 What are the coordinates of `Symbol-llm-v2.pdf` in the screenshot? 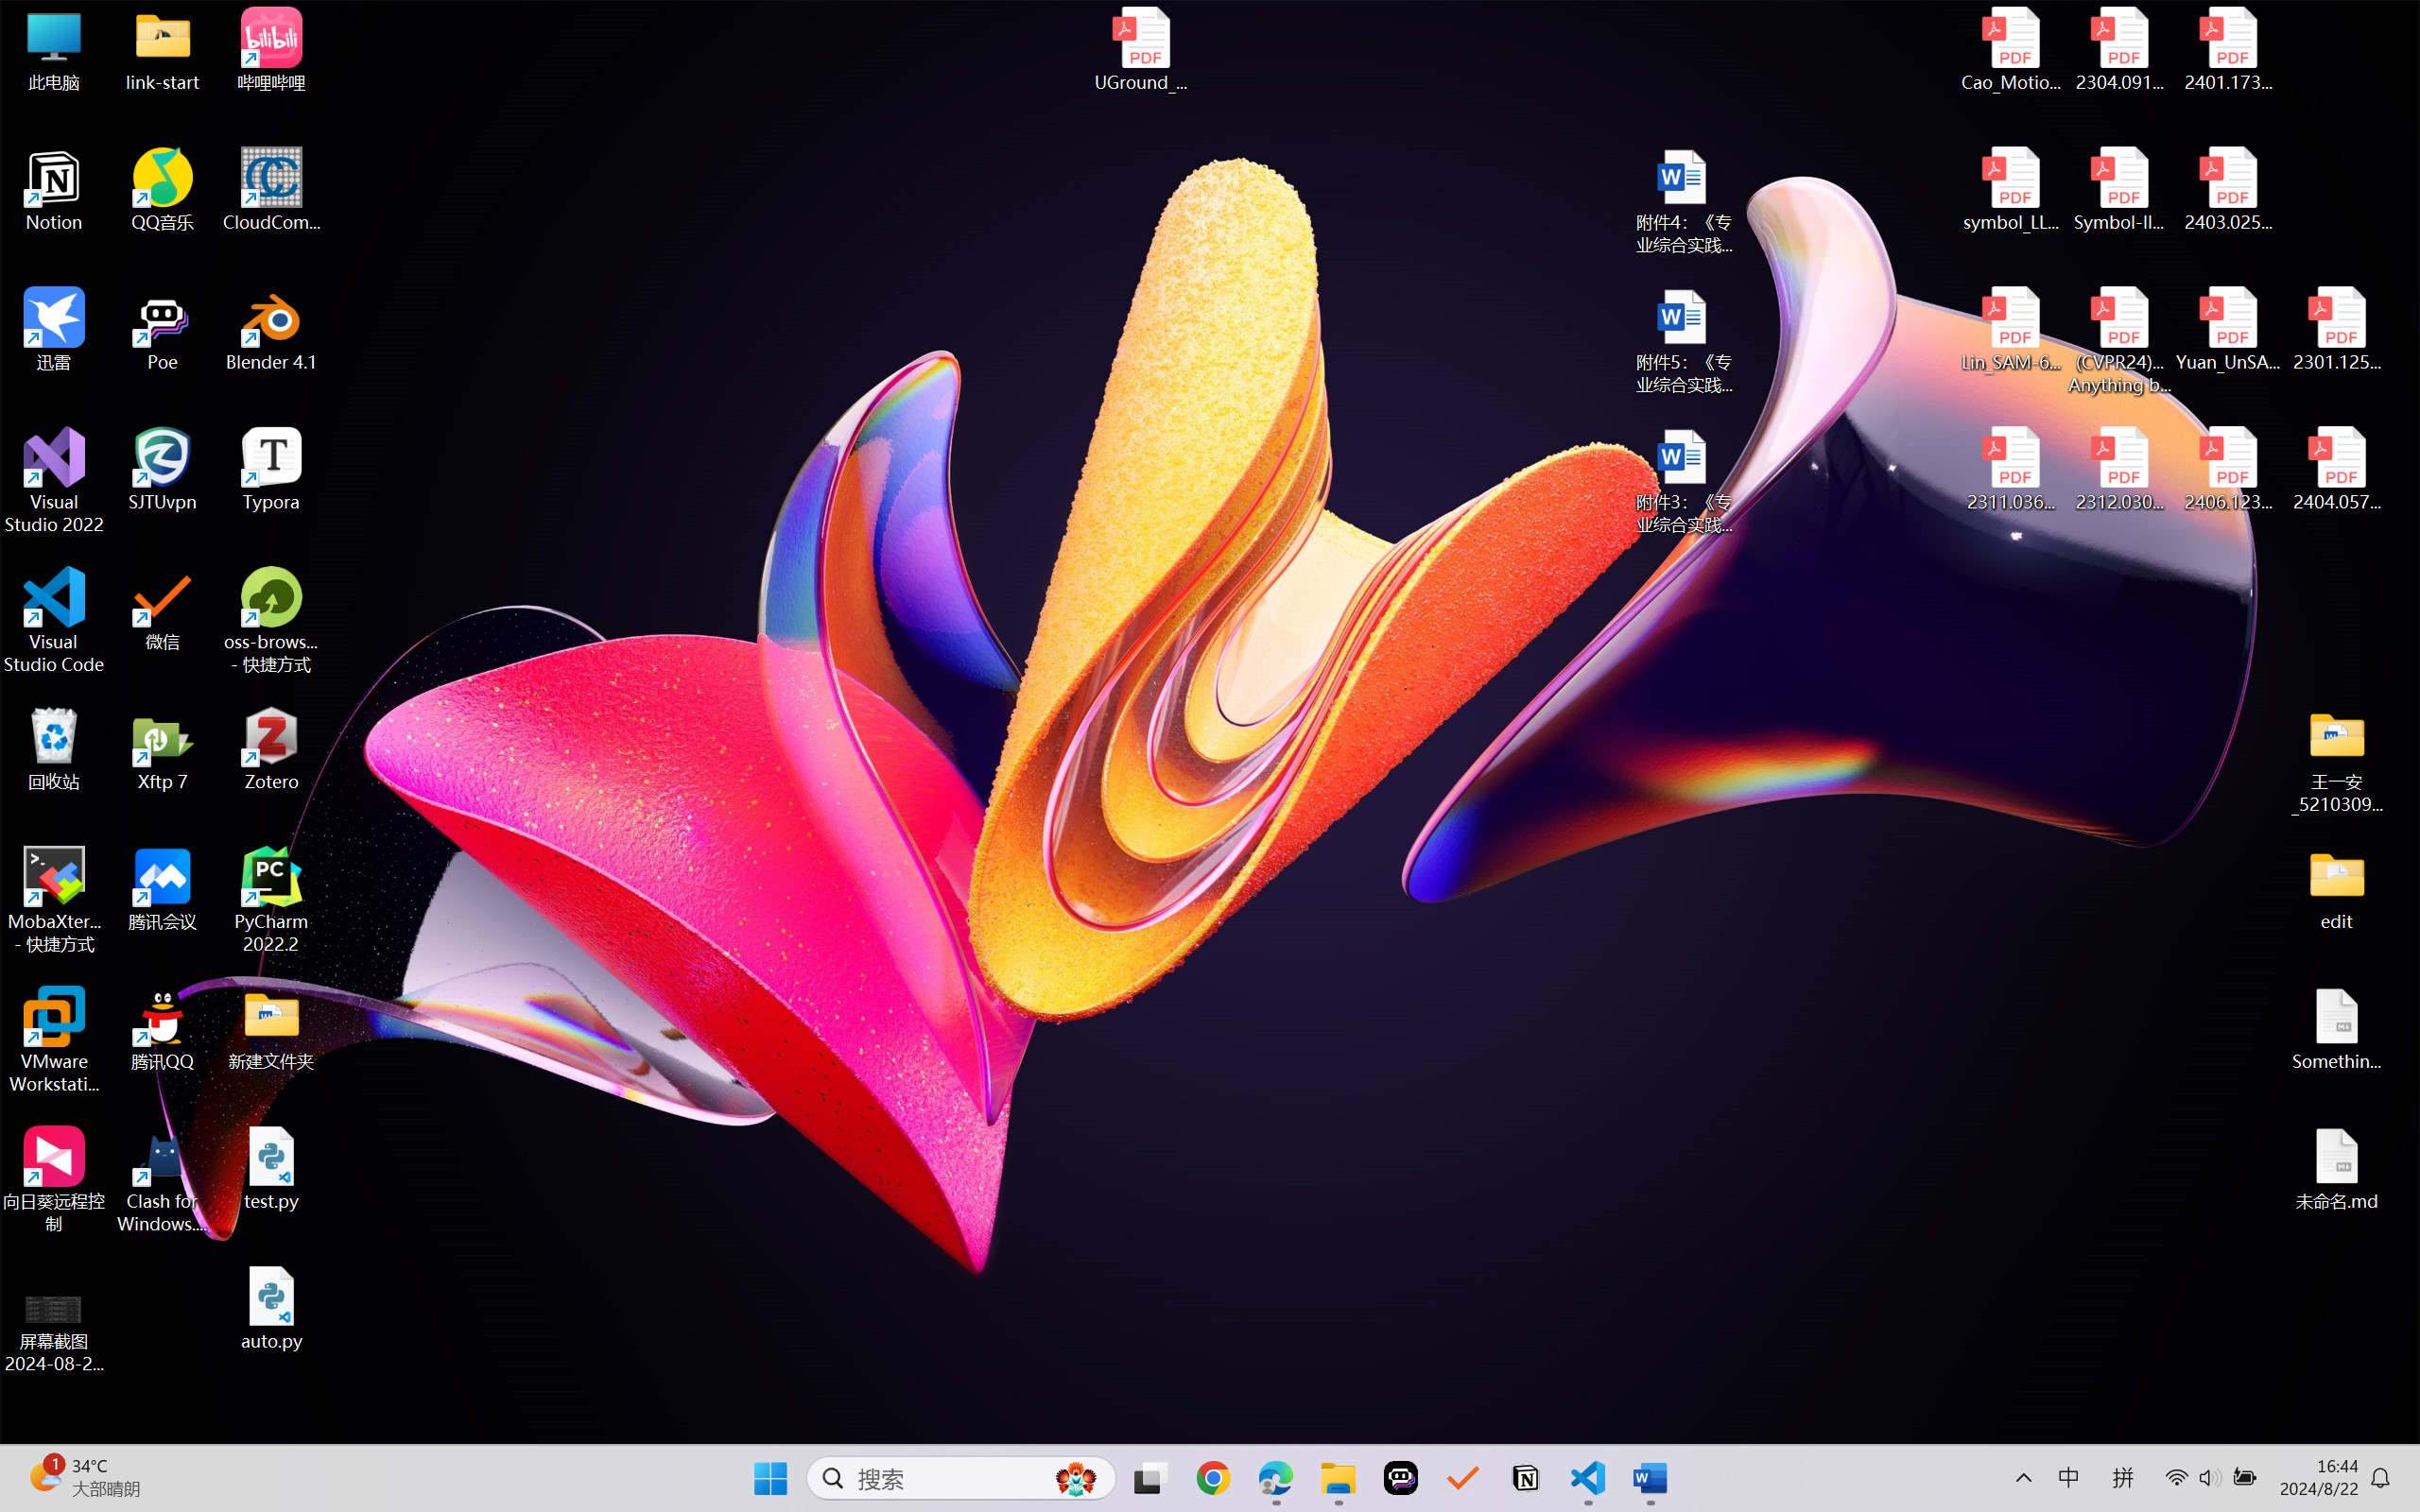 It's located at (2119, 190).